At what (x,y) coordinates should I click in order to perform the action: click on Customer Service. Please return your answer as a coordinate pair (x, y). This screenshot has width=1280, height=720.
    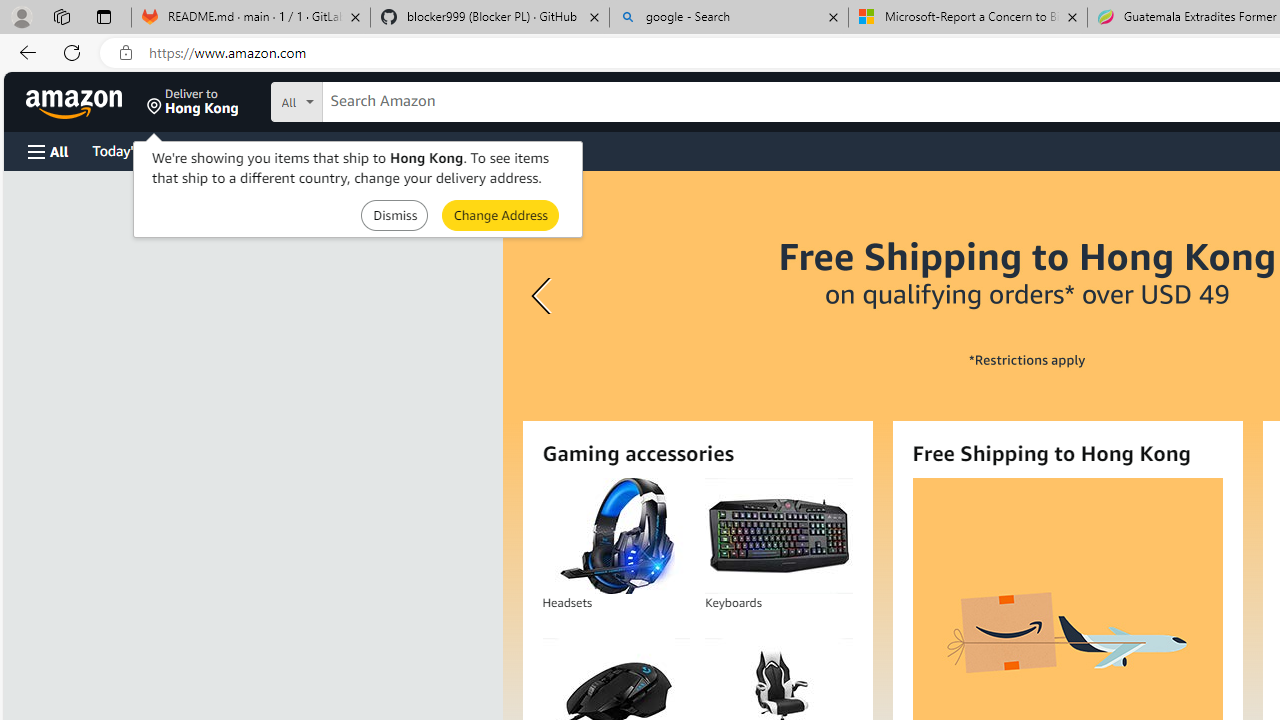
    Looking at the image, I should click on (256, 150).